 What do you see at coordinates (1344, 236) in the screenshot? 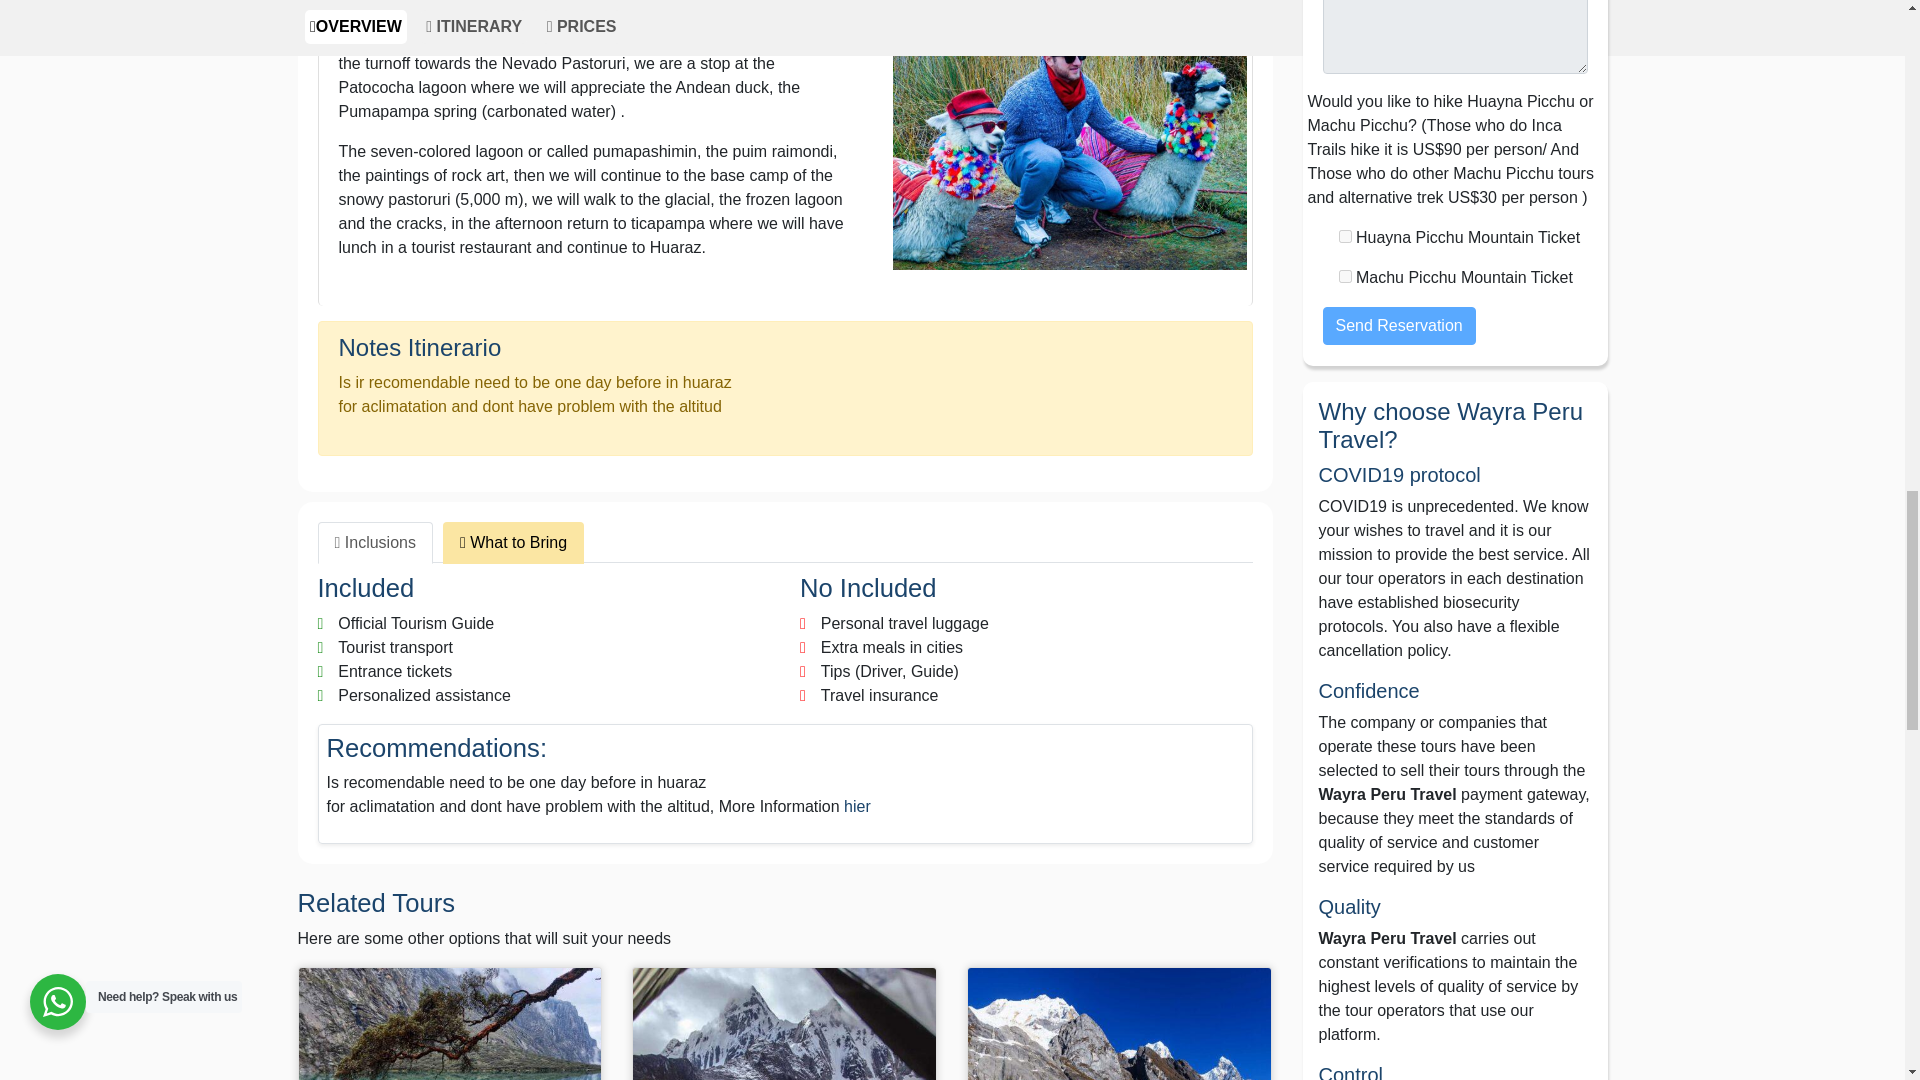
I see `Huayna Picchu Mountain Ticket` at bounding box center [1344, 236].